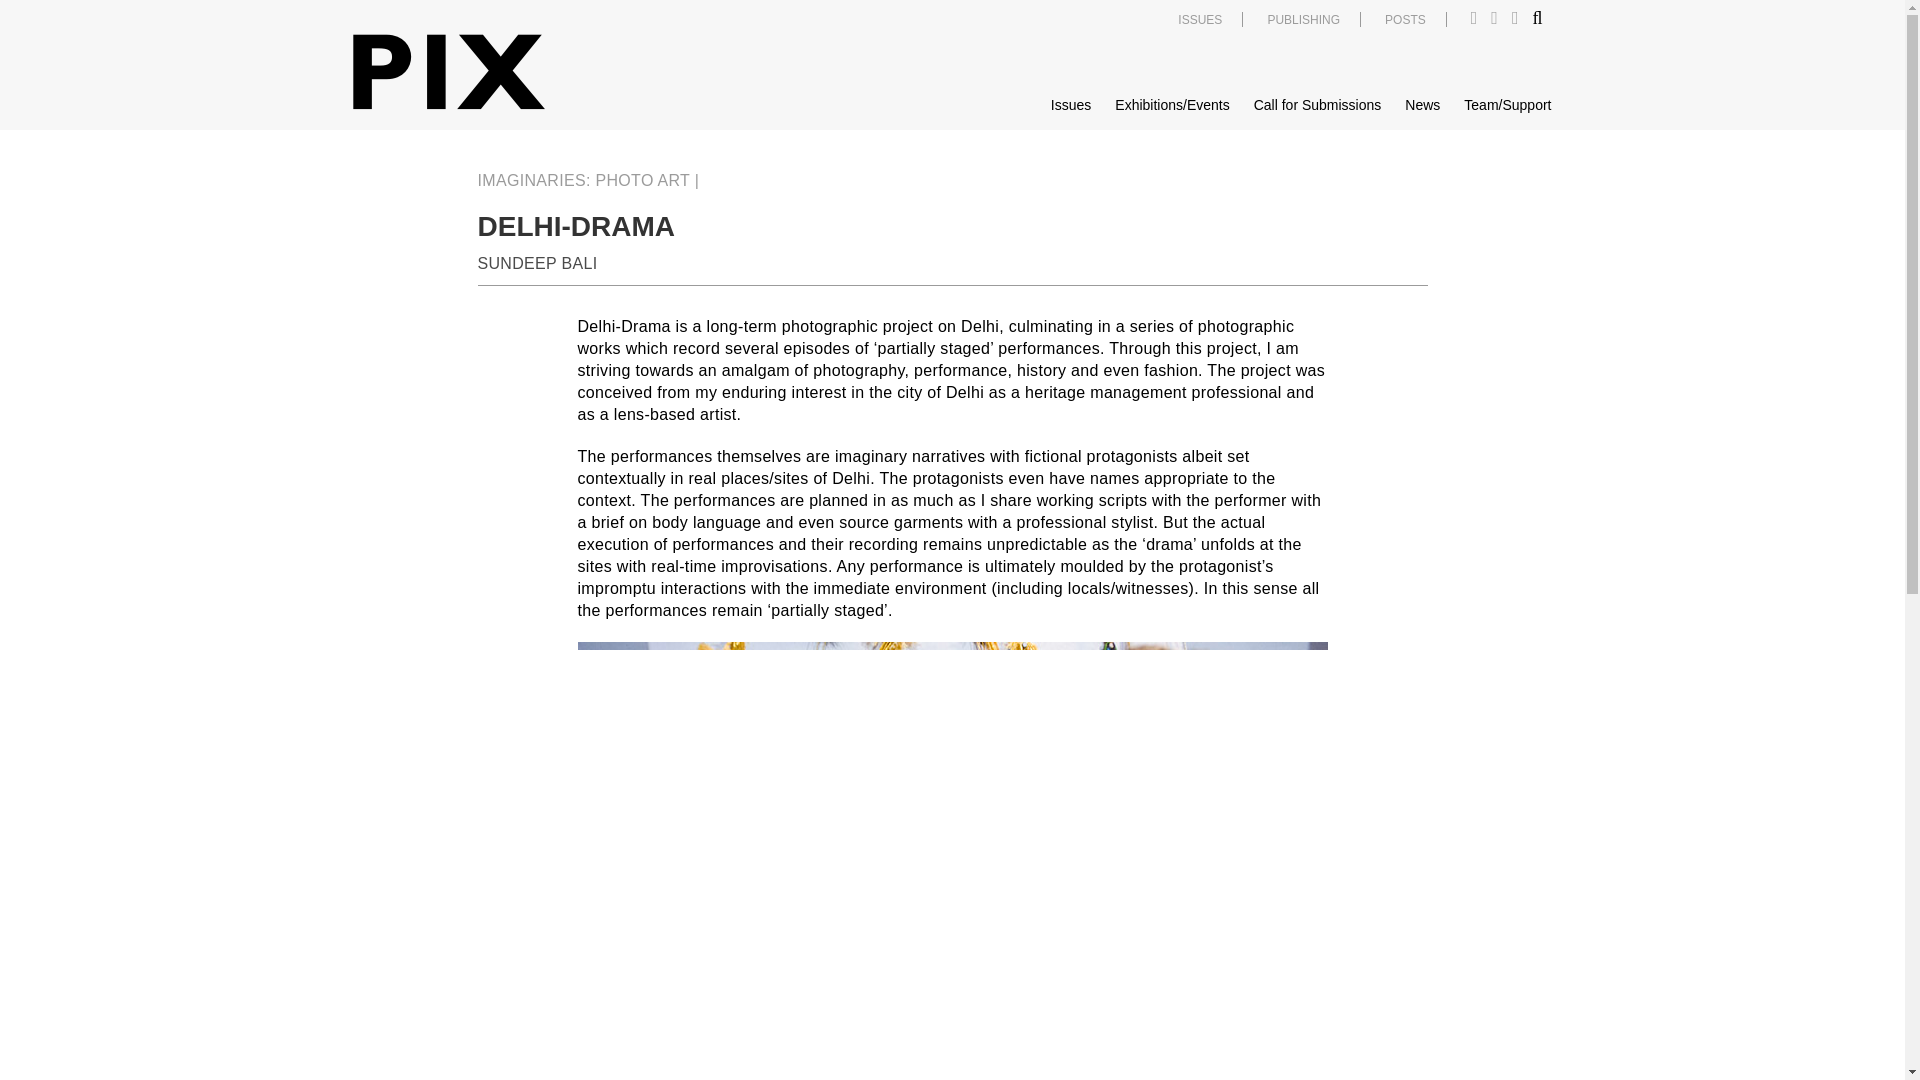  What do you see at coordinates (1422, 105) in the screenshot?
I see `News` at bounding box center [1422, 105].